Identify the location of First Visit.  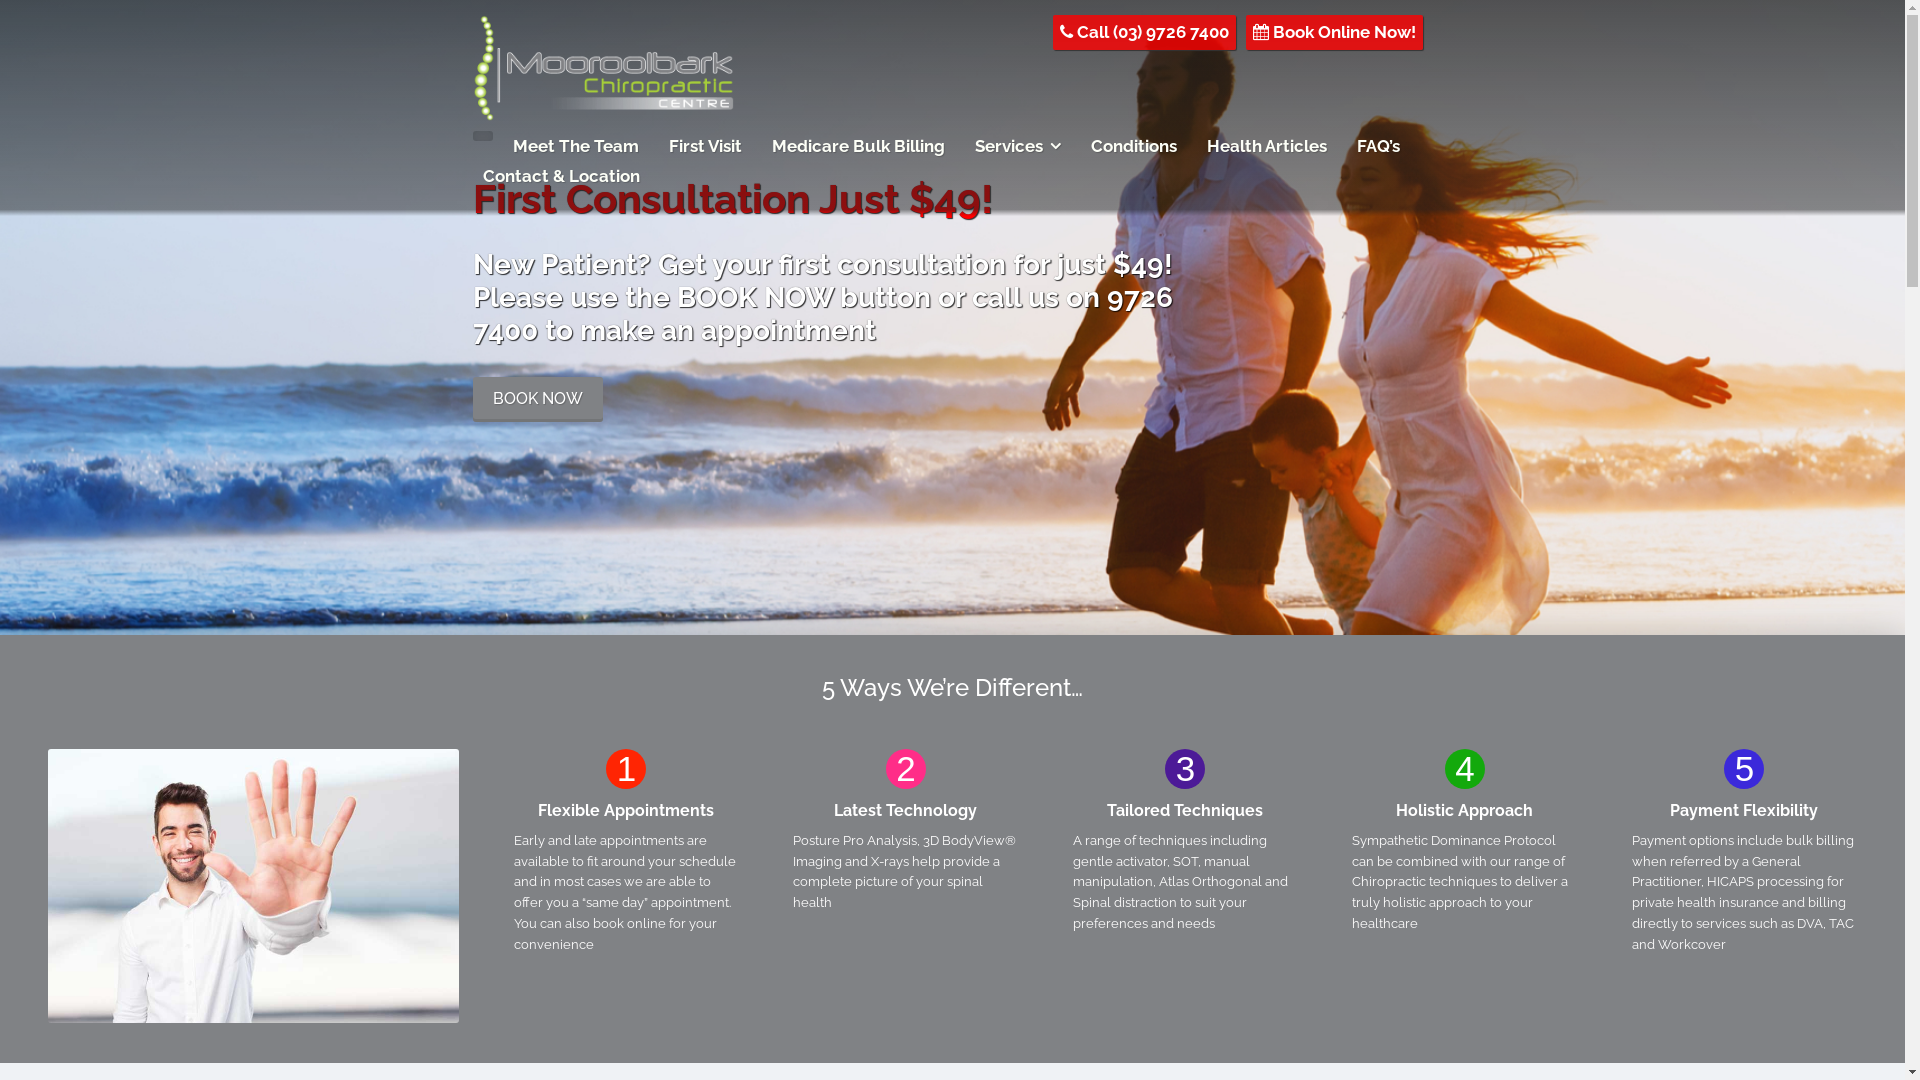
(704, 146).